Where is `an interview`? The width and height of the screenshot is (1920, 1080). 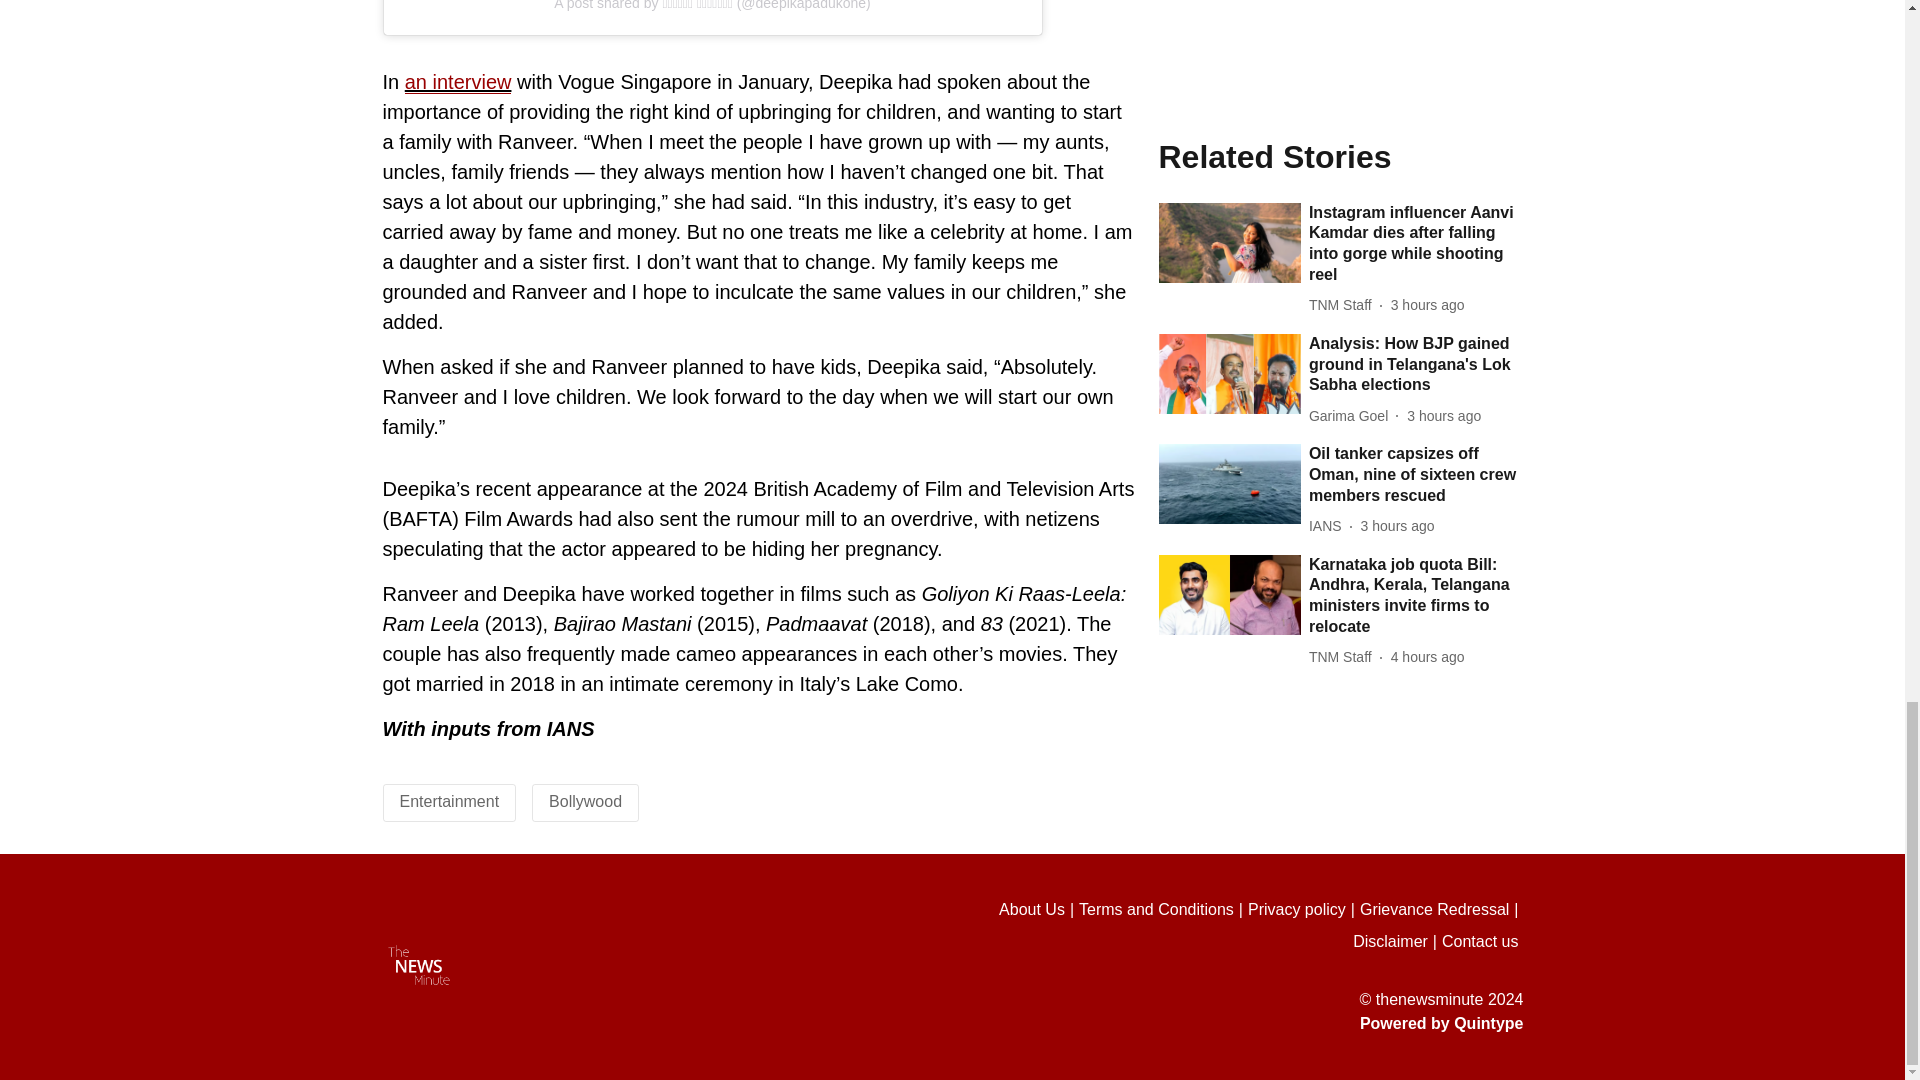
an interview is located at coordinates (458, 82).